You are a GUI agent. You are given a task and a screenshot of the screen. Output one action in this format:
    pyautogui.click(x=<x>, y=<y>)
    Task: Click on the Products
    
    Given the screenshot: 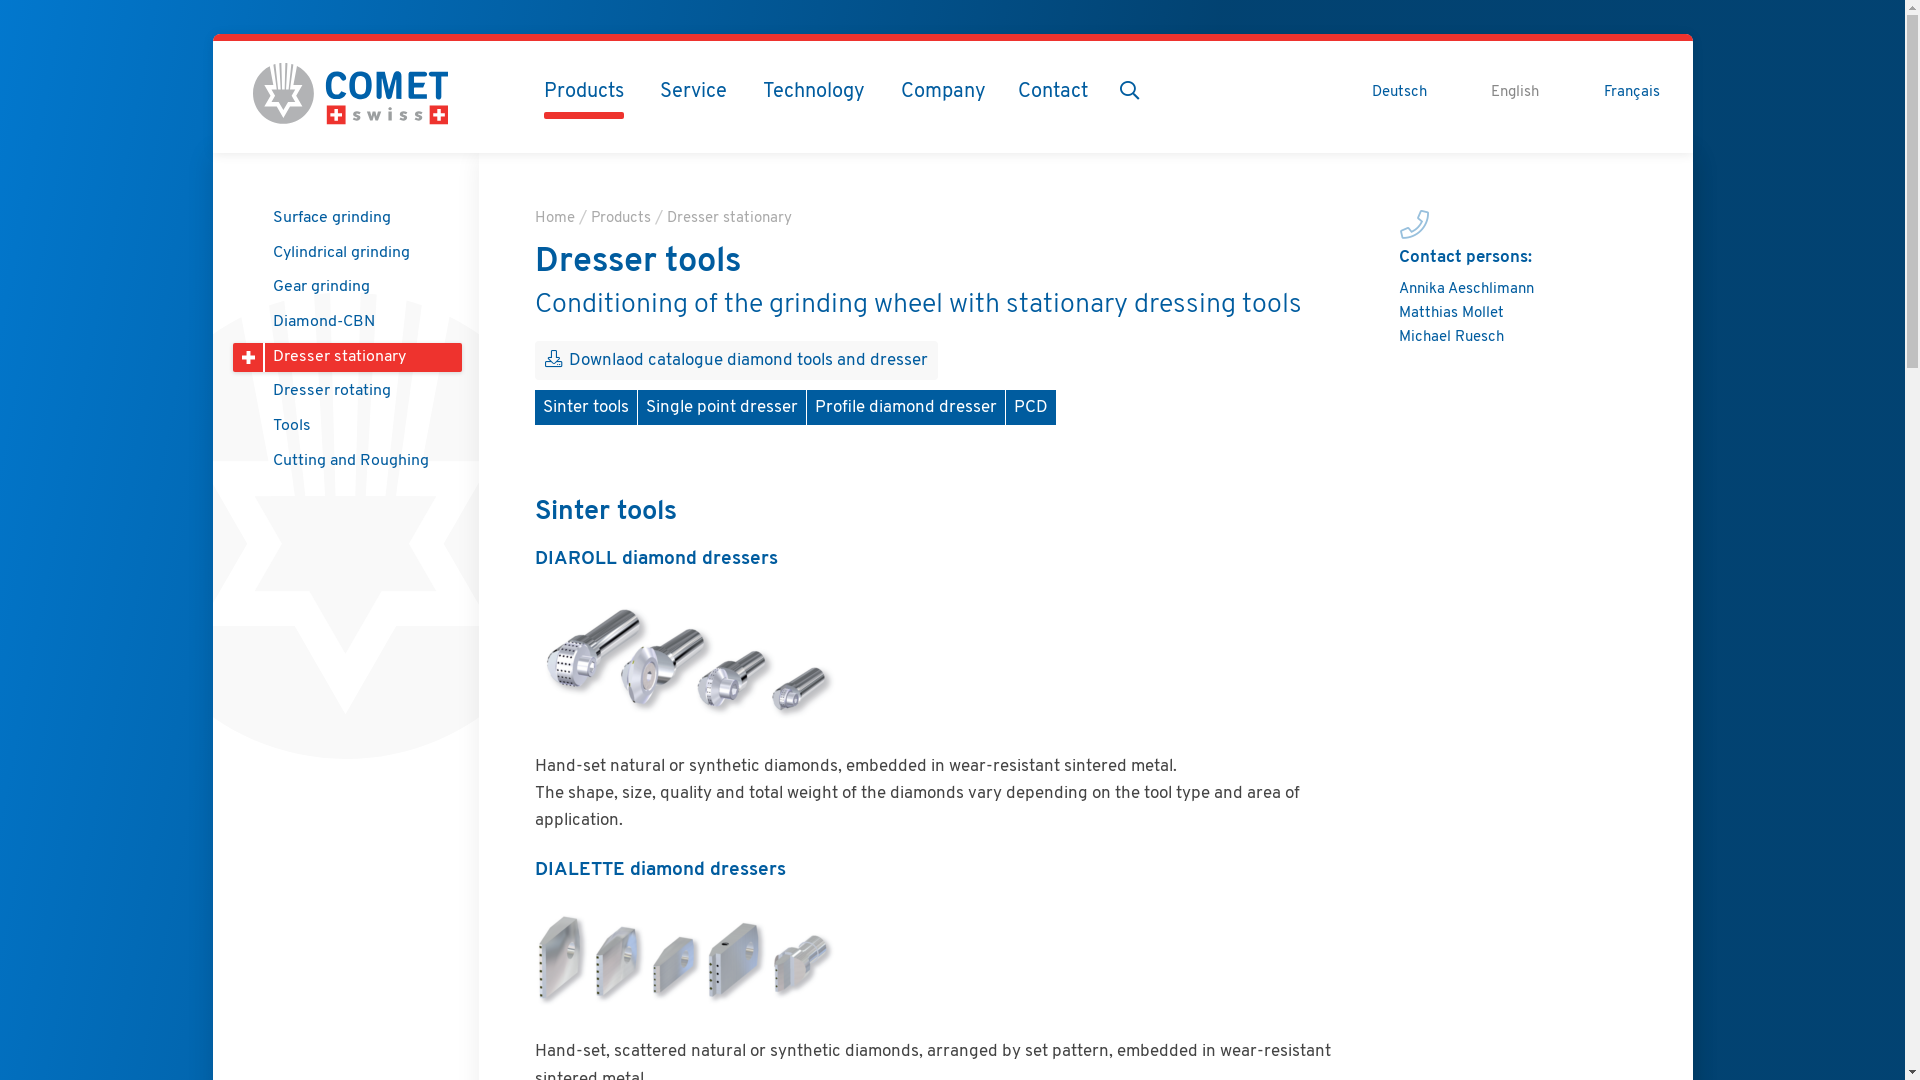 What is the action you would take?
    pyautogui.click(x=621, y=218)
    